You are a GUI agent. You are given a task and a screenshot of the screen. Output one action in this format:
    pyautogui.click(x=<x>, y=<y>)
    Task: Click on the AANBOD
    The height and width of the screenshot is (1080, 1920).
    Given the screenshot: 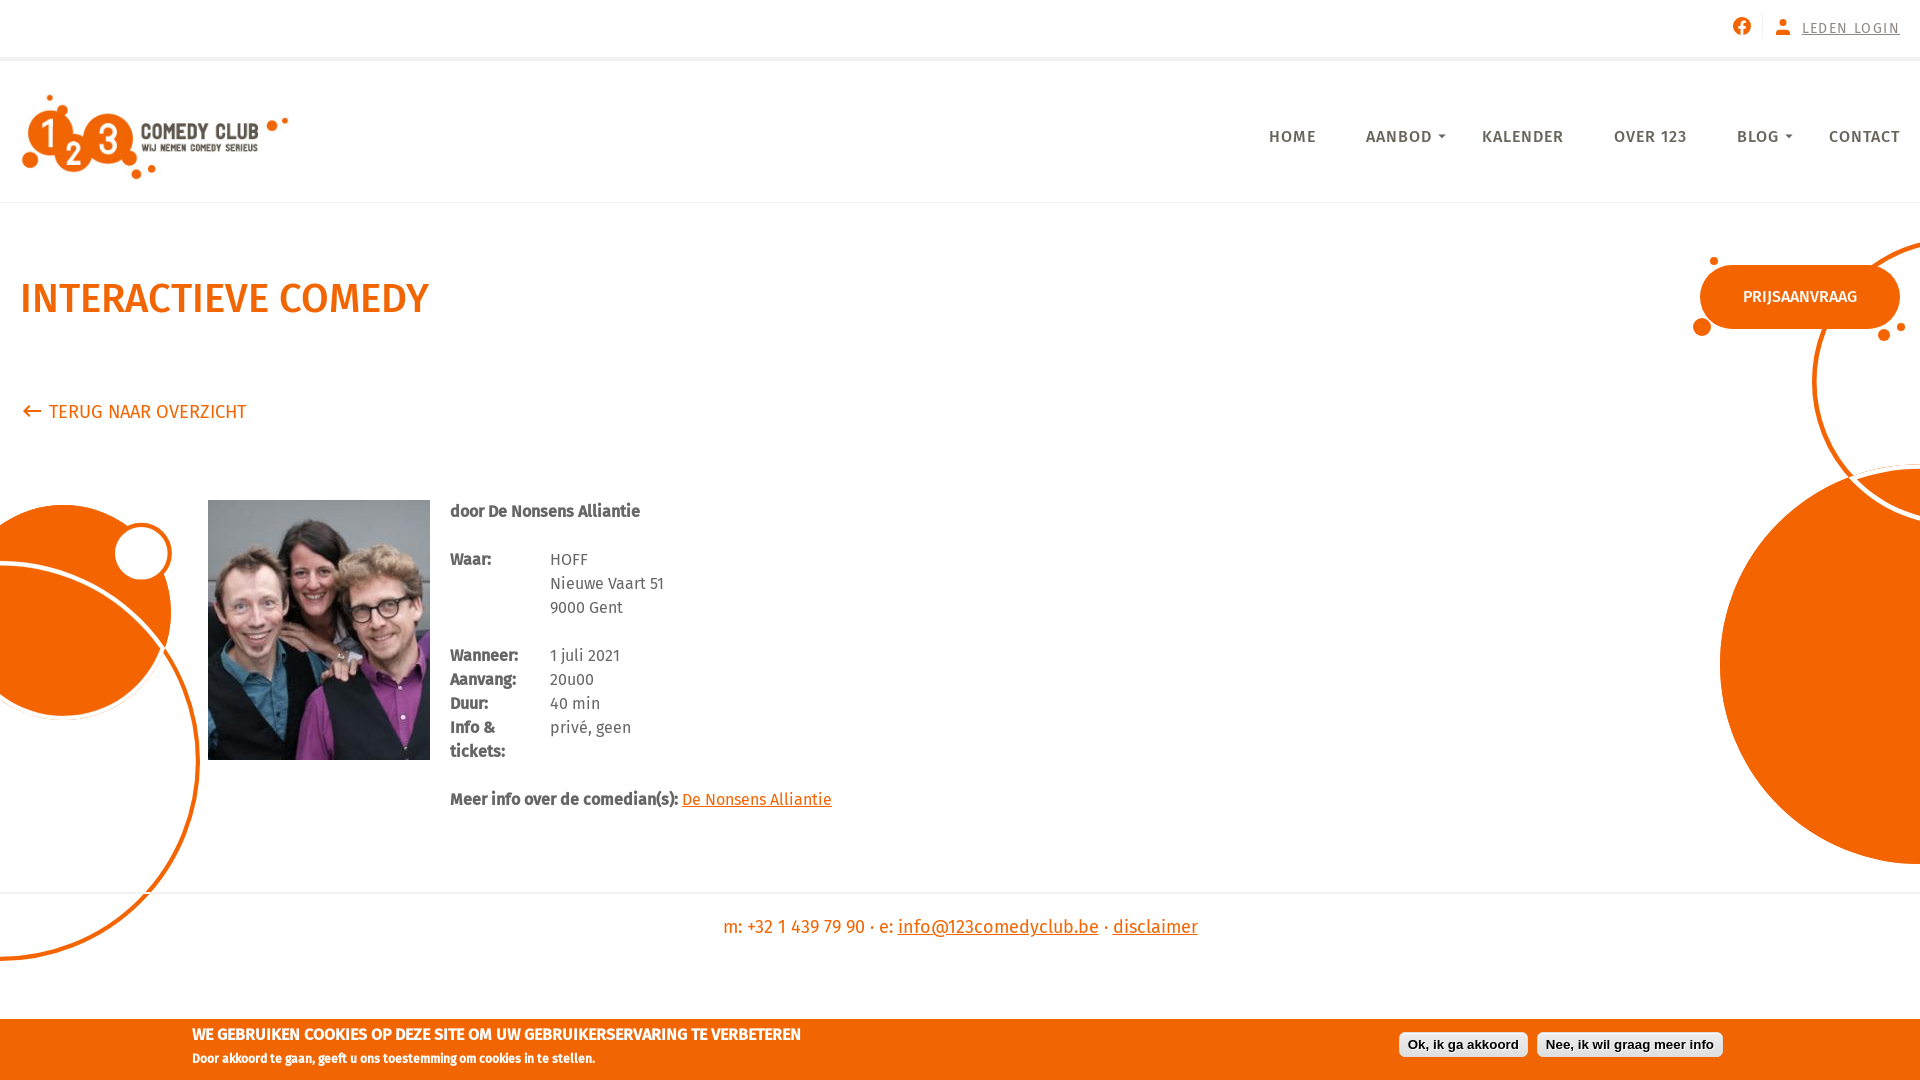 What is the action you would take?
    pyautogui.click(x=1399, y=136)
    